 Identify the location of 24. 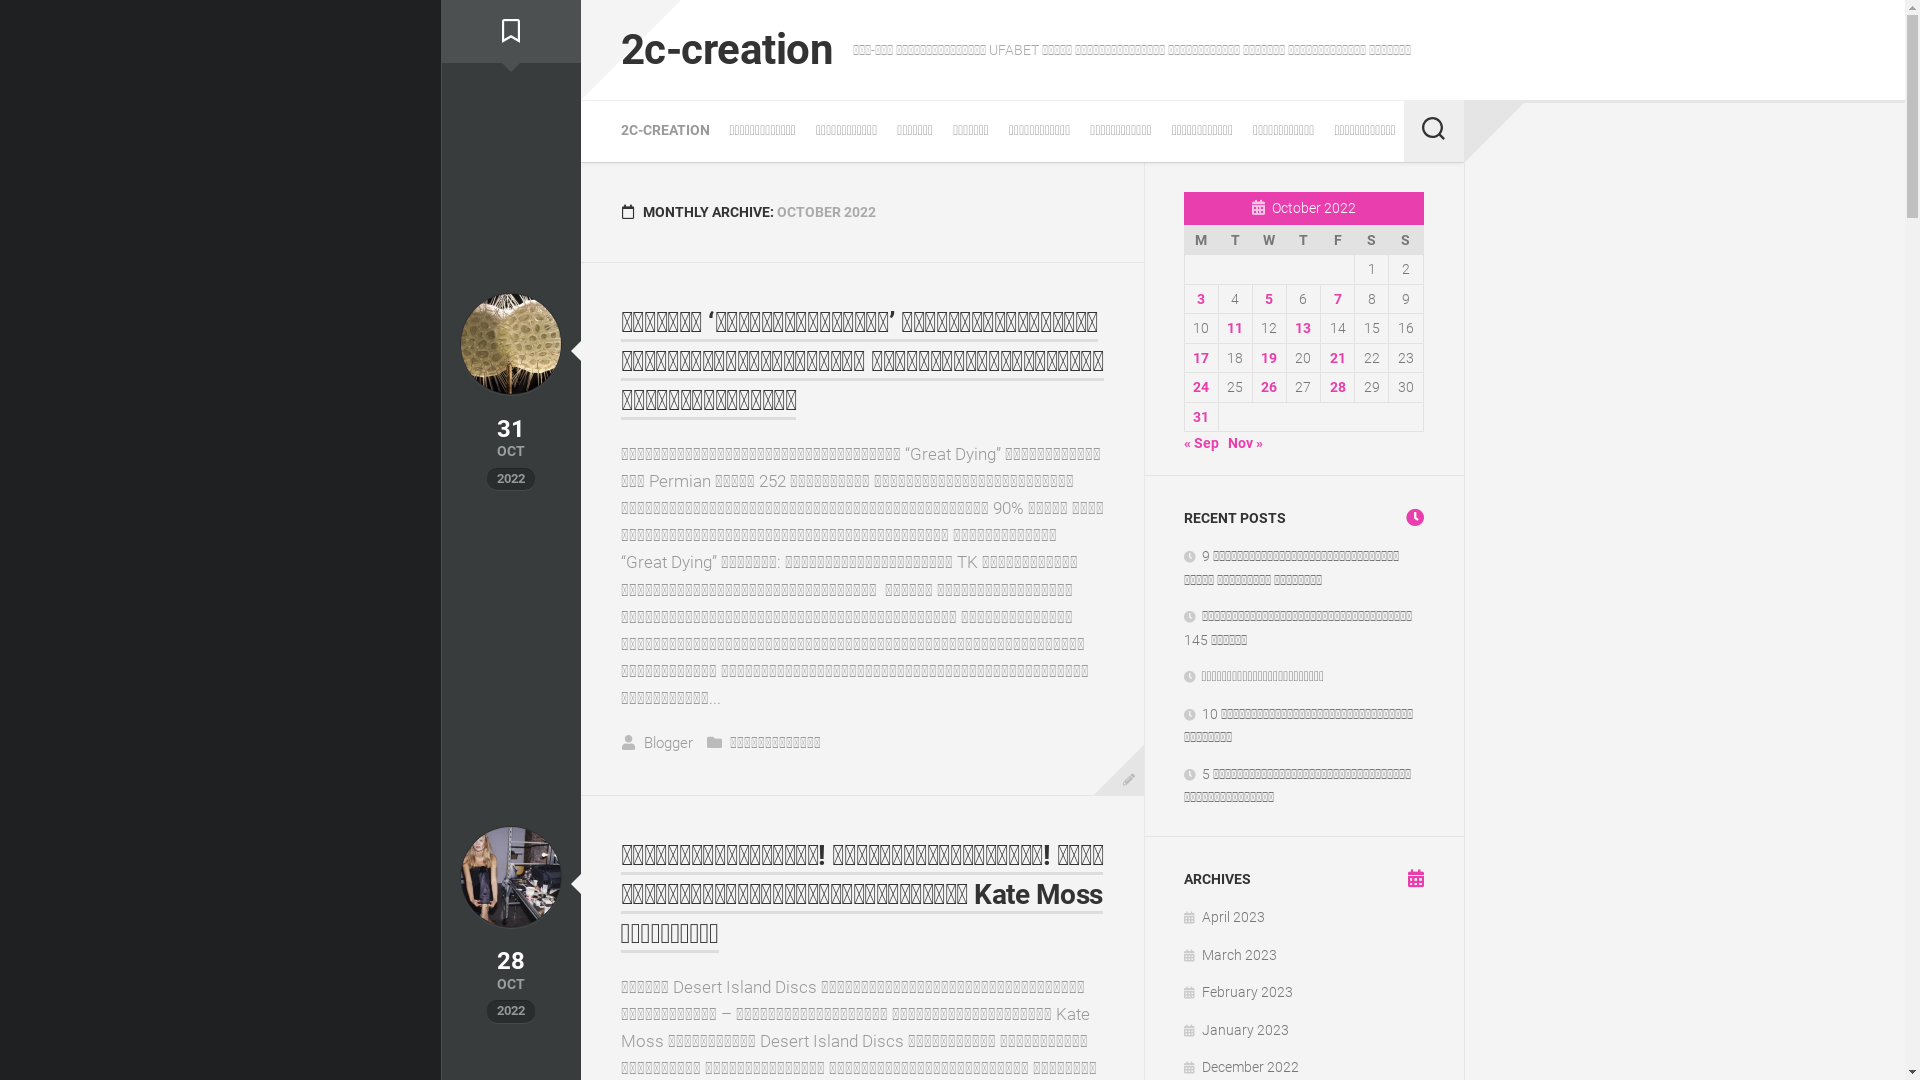
(1201, 387).